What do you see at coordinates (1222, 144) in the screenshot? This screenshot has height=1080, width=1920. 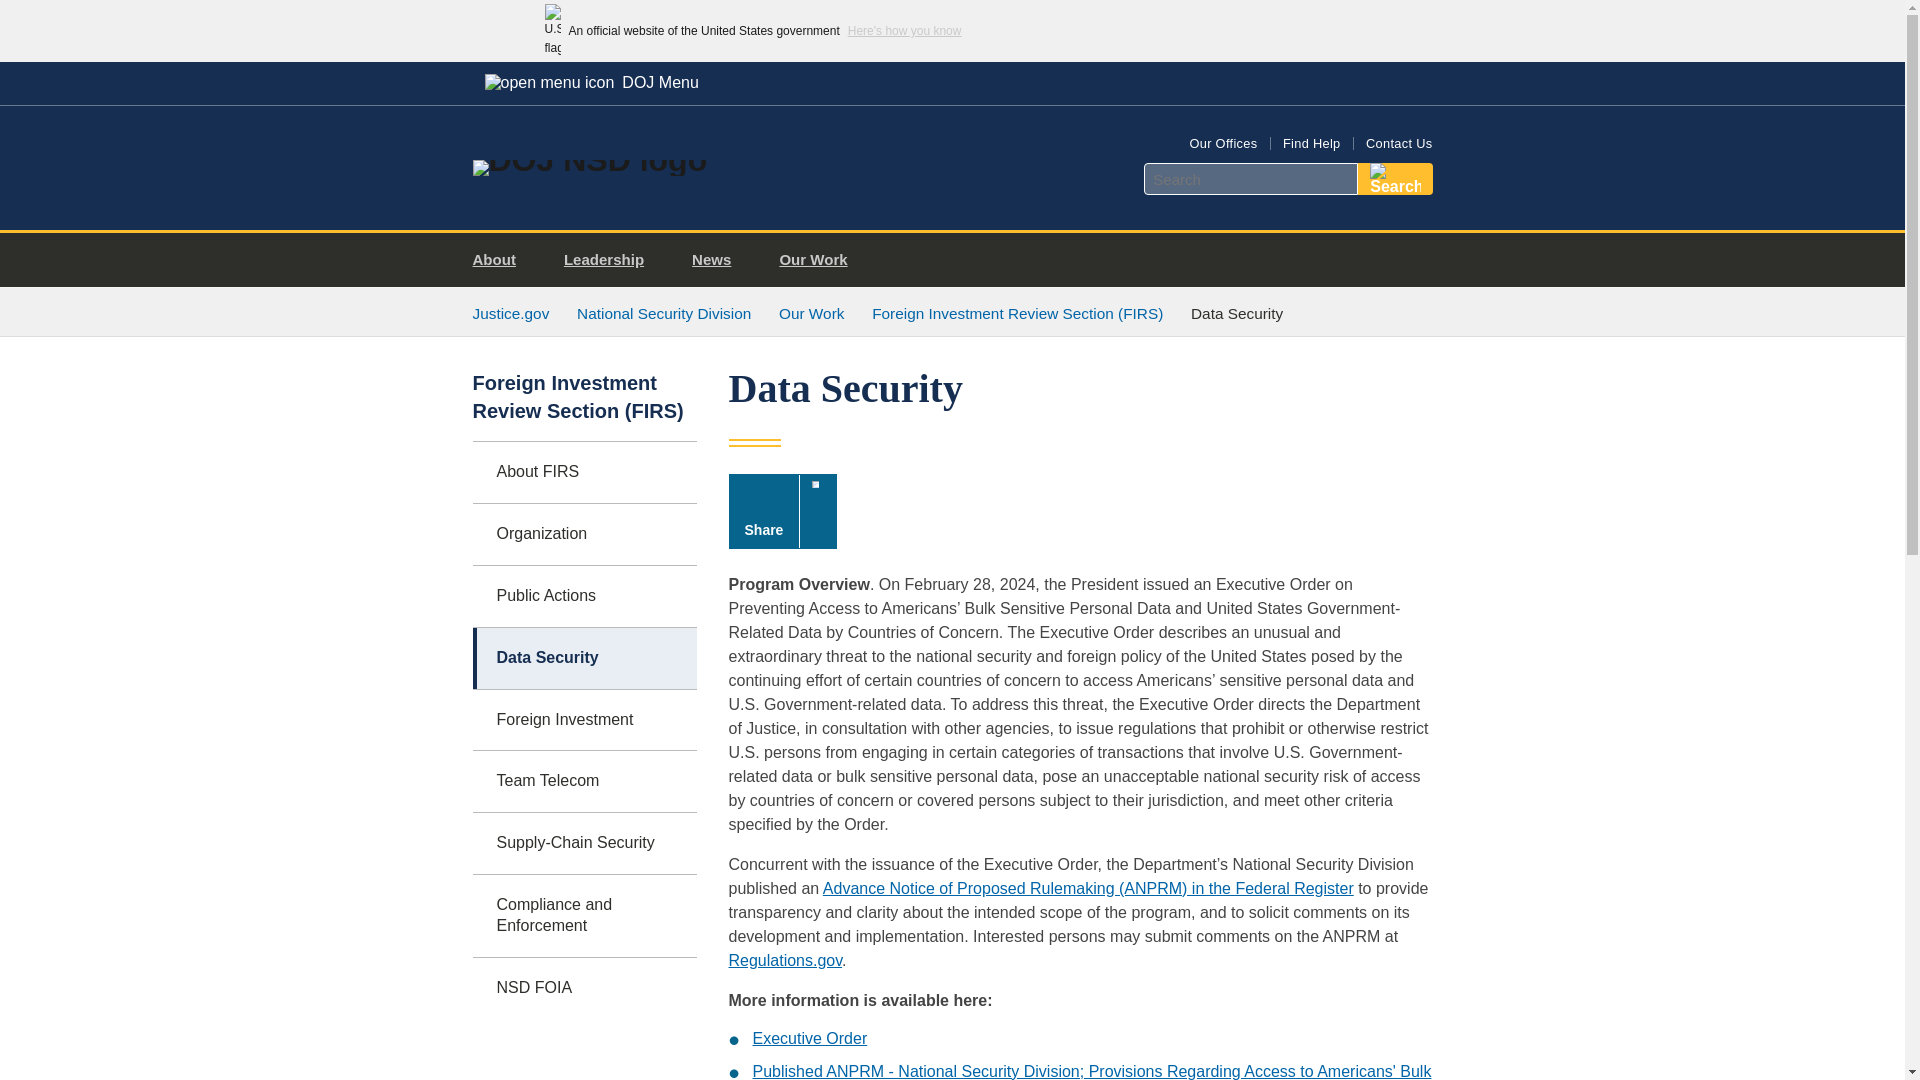 I see `Our Offices` at bounding box center [1222, 144].